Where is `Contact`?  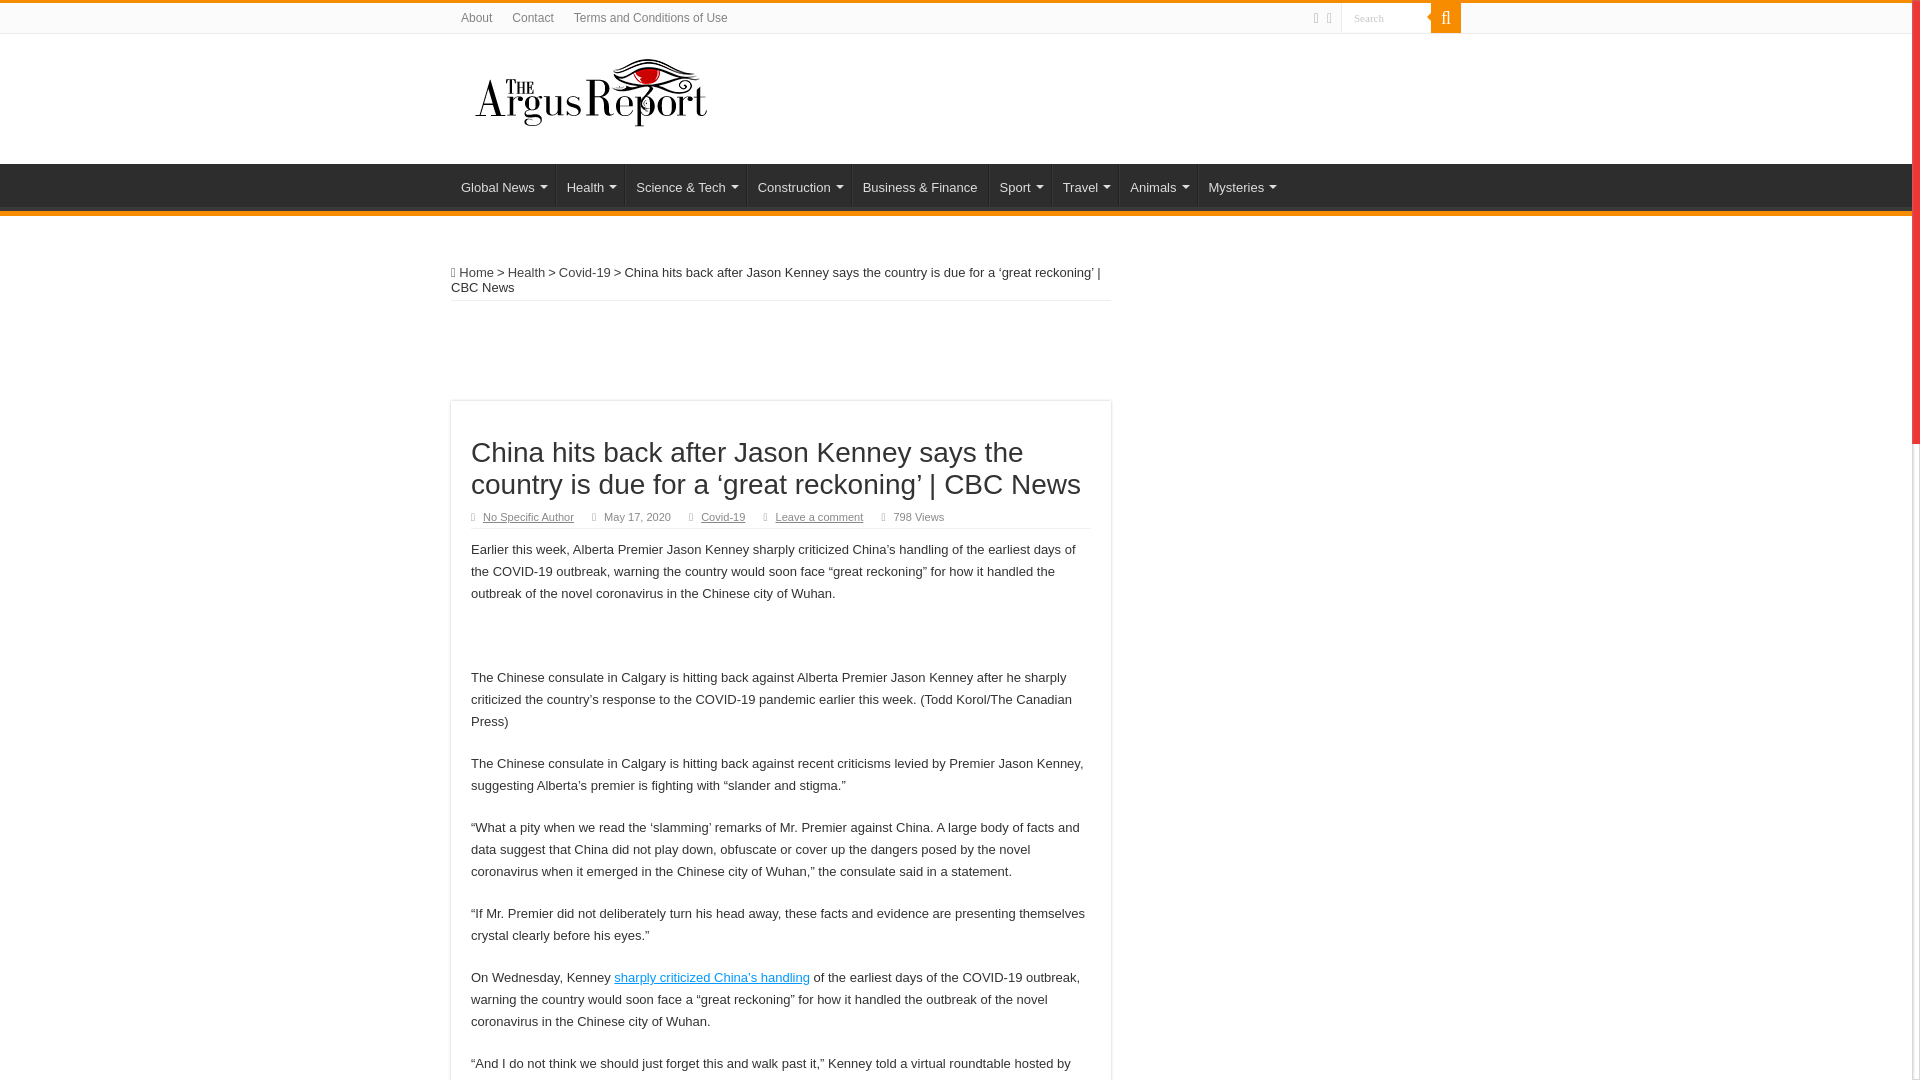
Contact is located at coordinates (532, 18).